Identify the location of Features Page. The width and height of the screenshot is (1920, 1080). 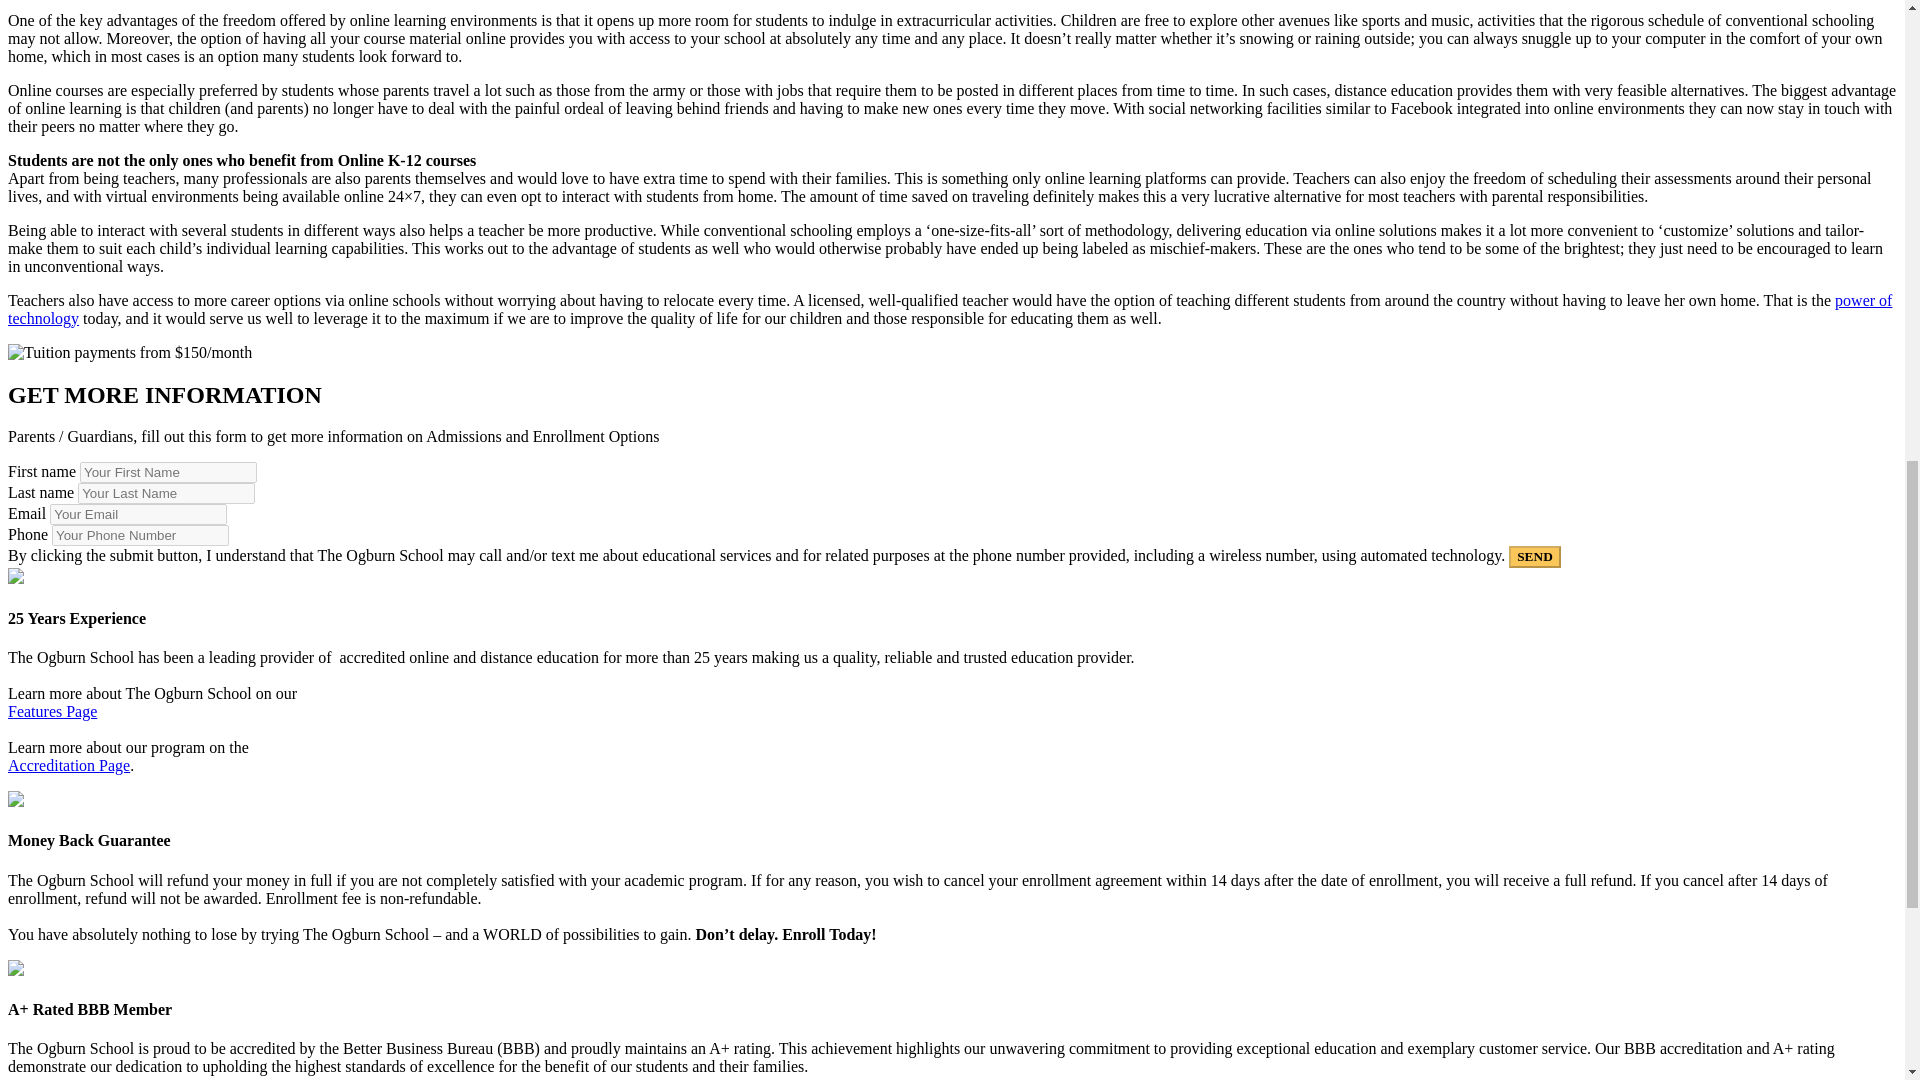
(52, 712).